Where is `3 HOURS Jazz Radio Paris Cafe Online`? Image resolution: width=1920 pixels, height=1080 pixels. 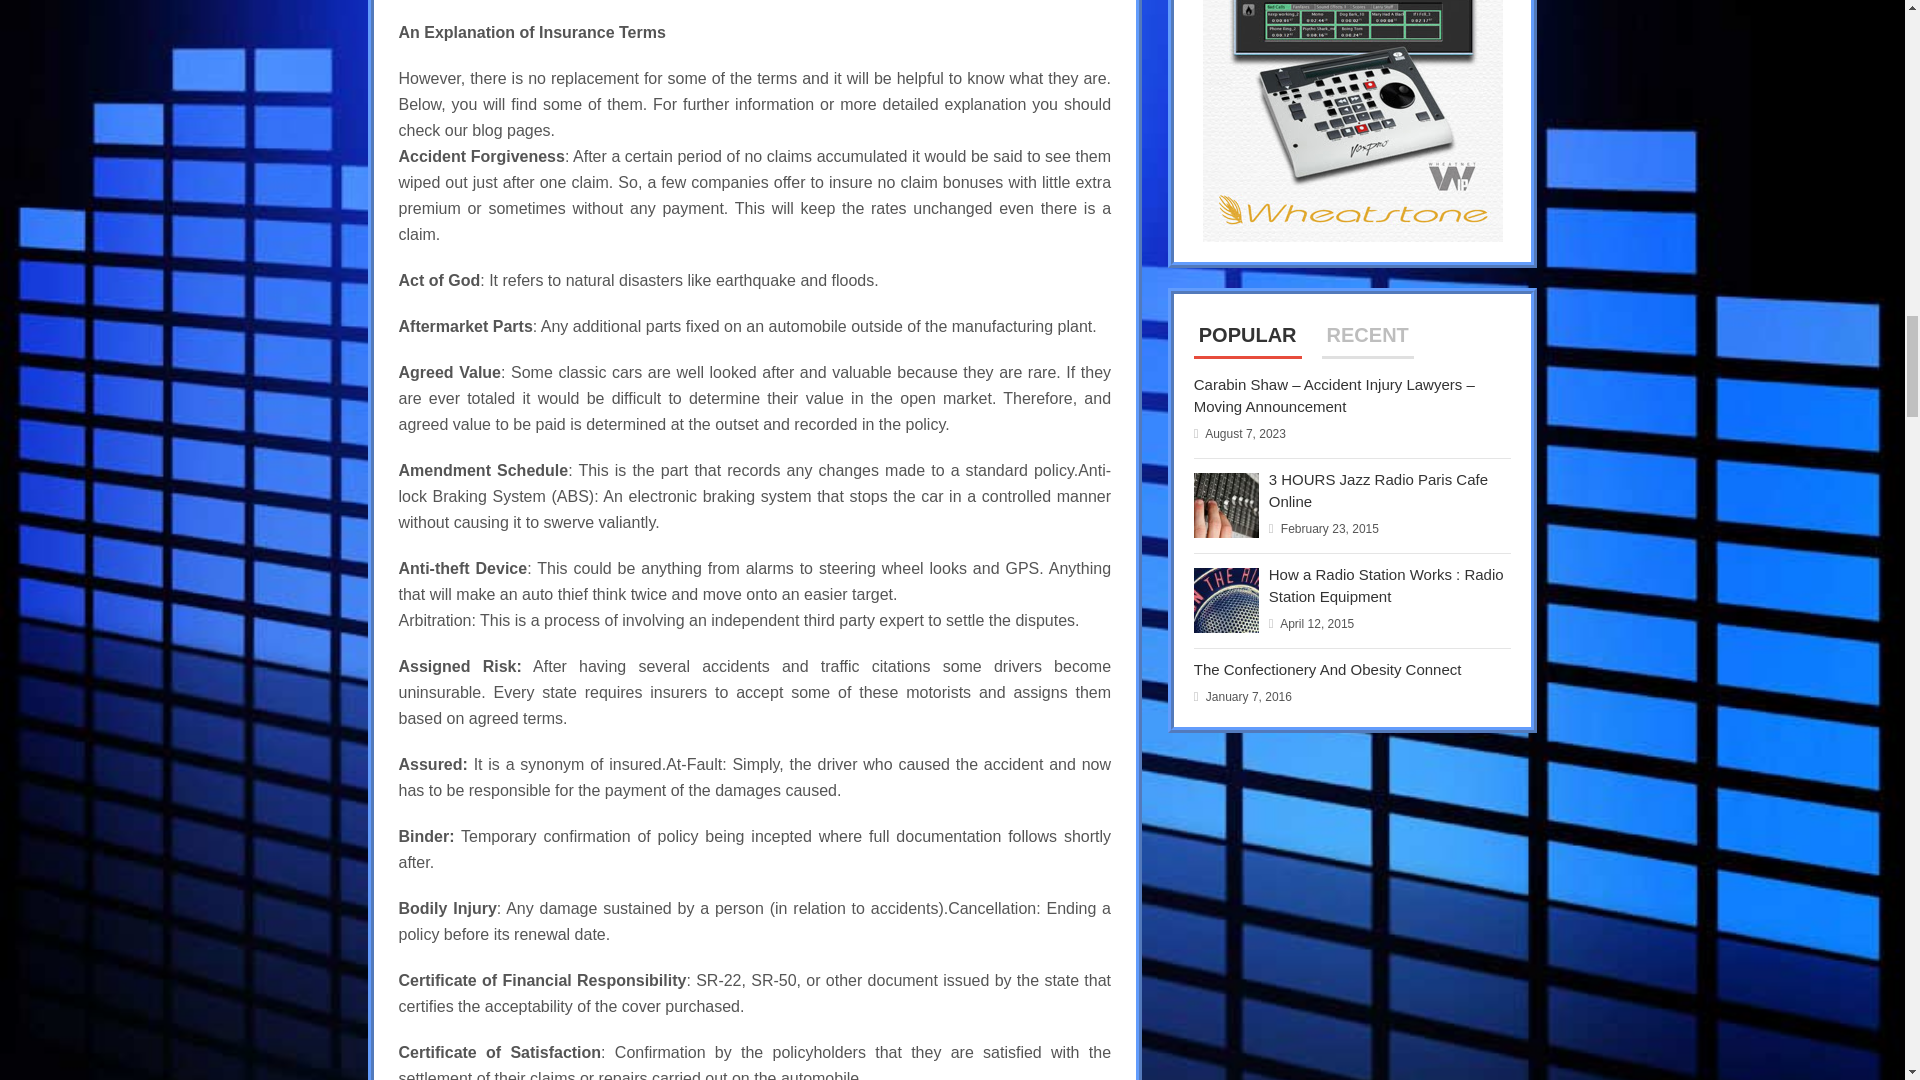 3 HOURS Jazz Radio Paris Cafe Online is located at coordinates (1378, 490).